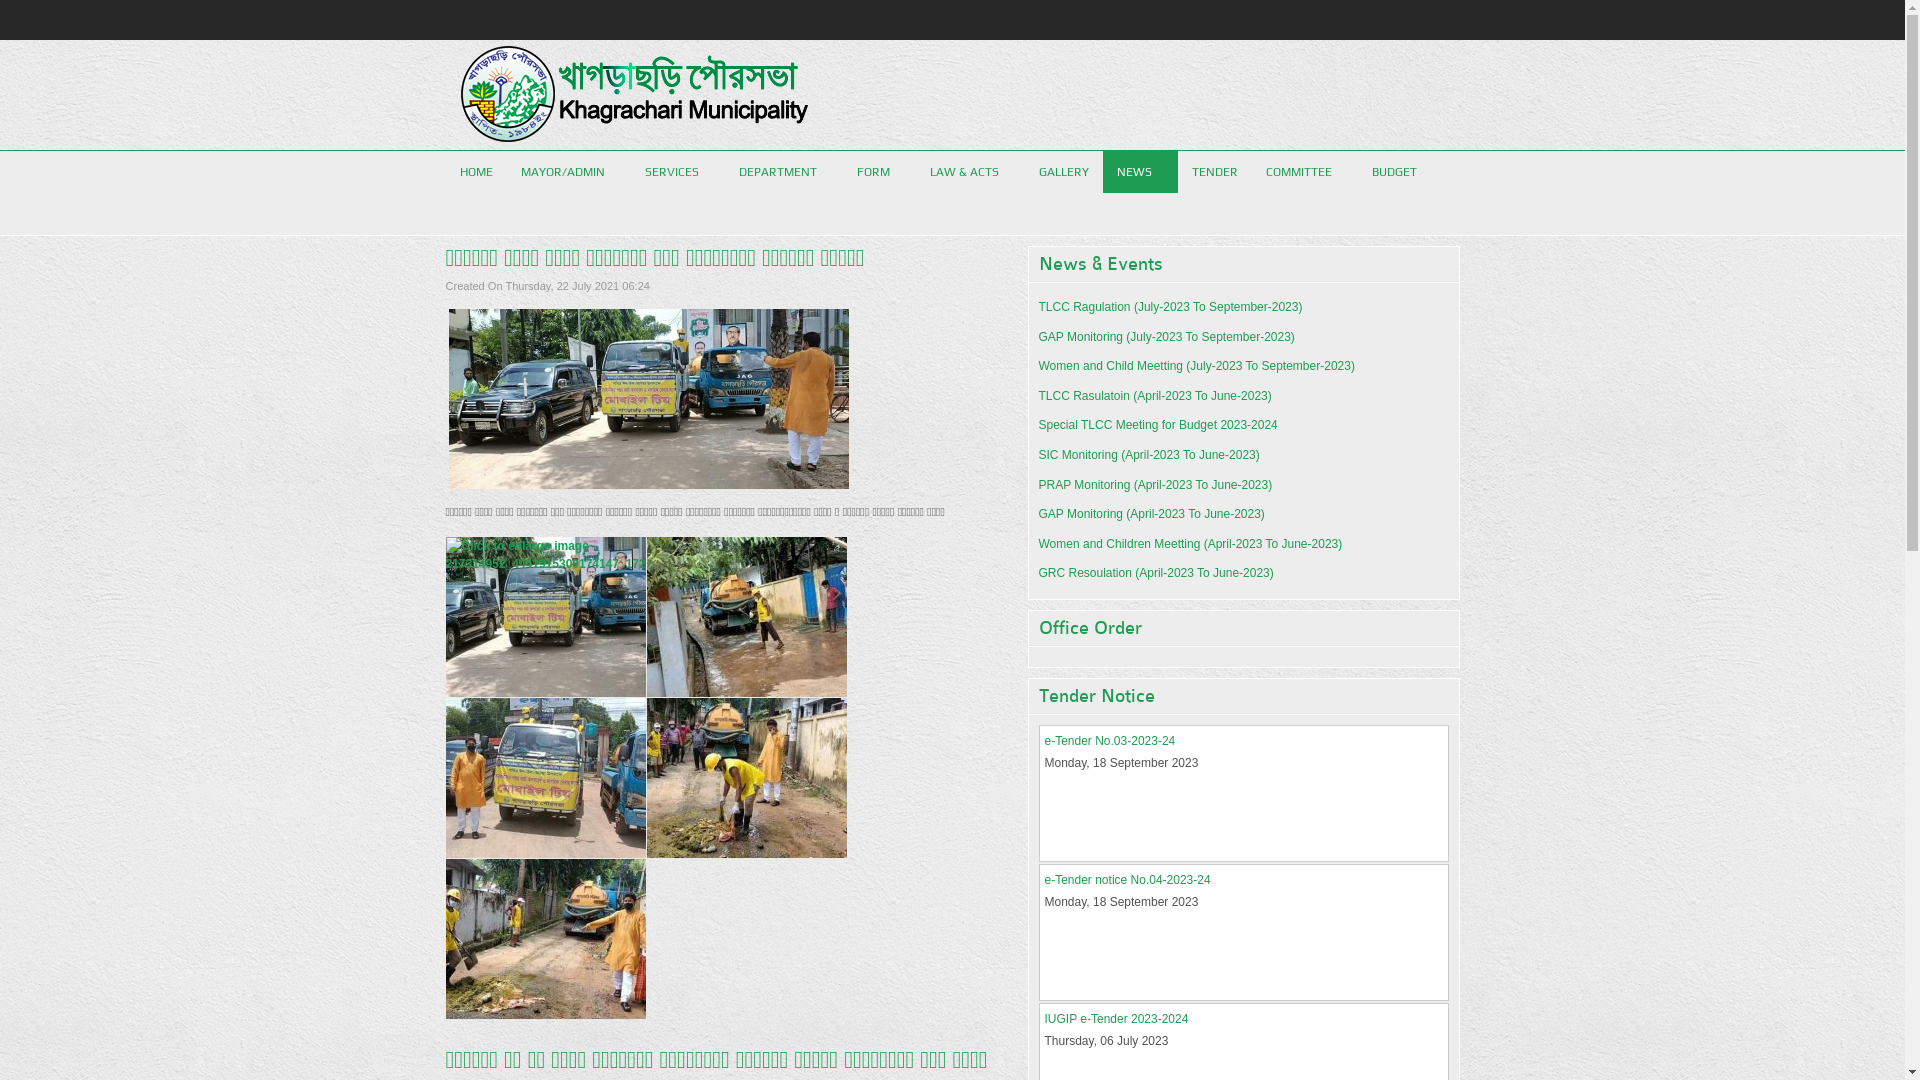 This screenshot has width=1920, height=1080. What do you see at coordinates (568, 172) in the screenshot?
I see `MAYOR/ADMIN` at bounding box center [568, 172].